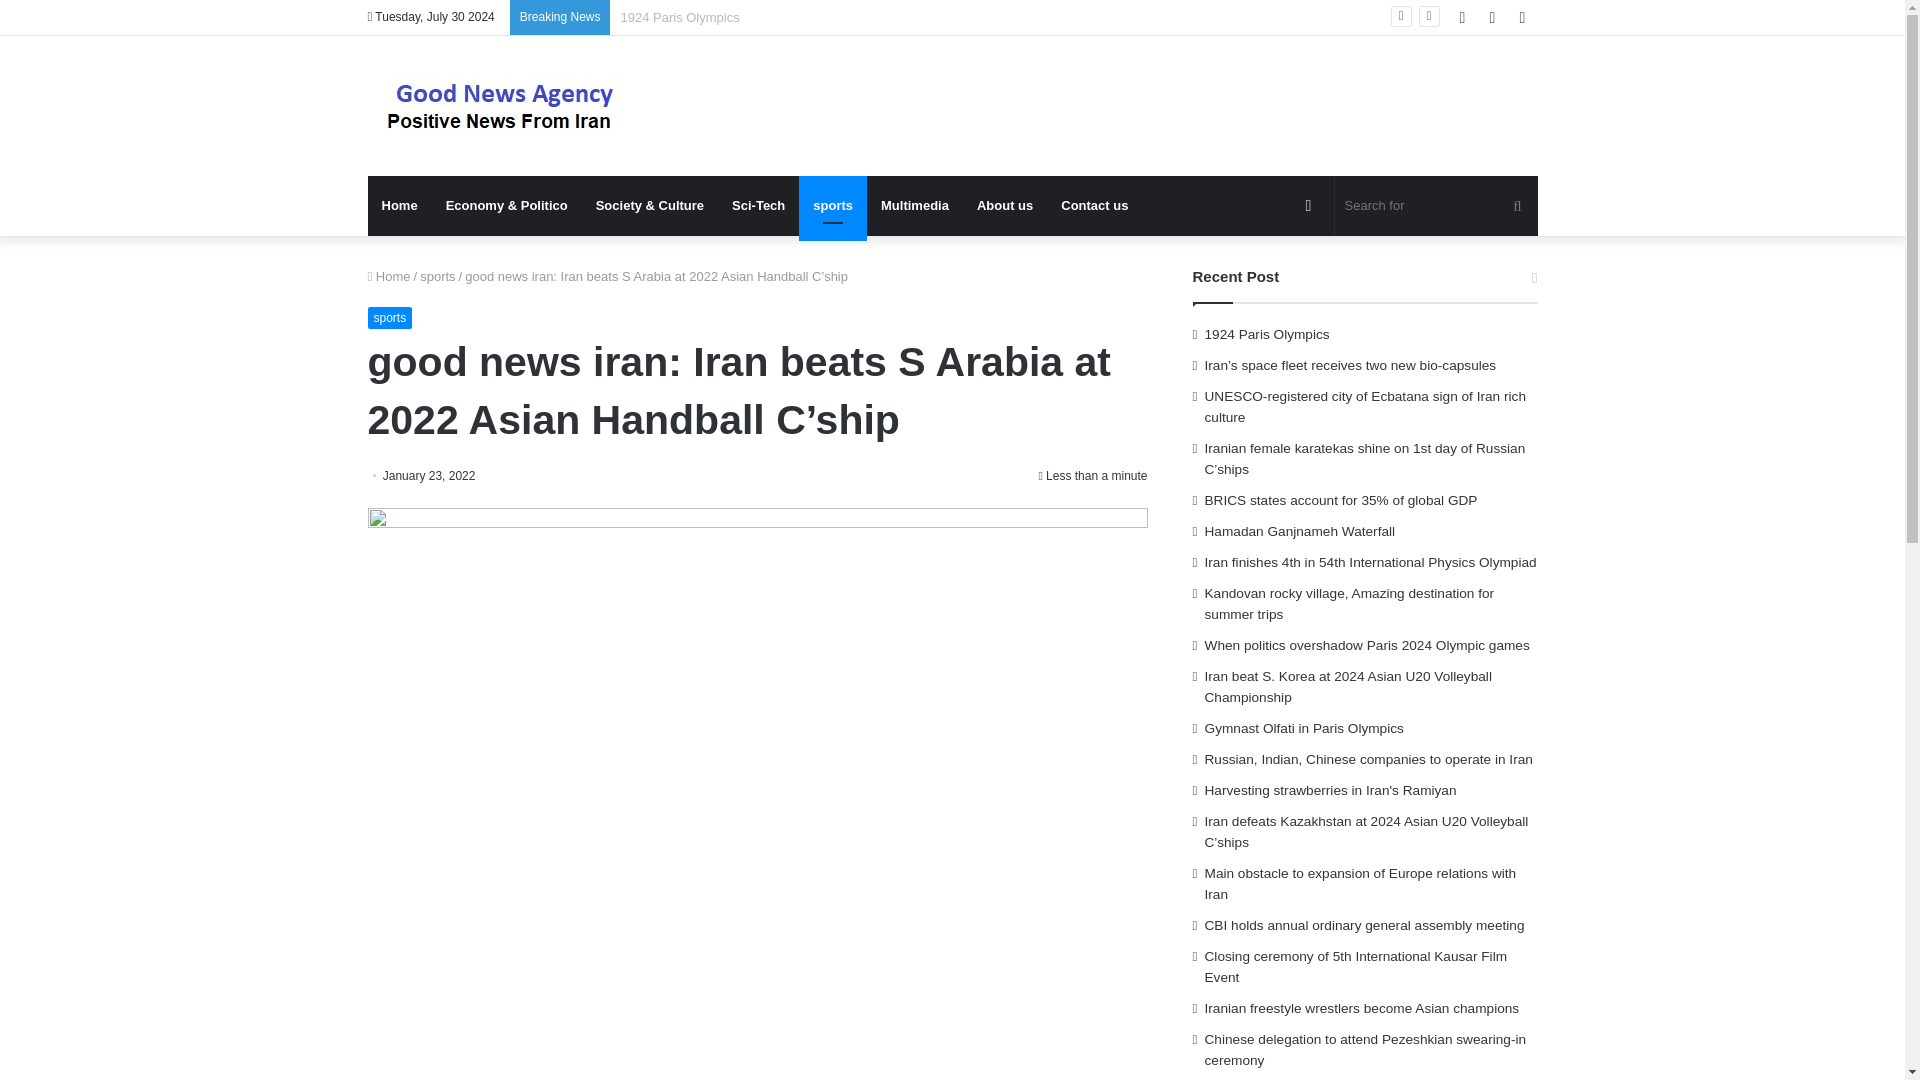 Image resolution: width=1920 pixels, height=1080 pixels. What do you see at coordinates (390, 318) in the screenshot?
I see `sports` at bounding box center [390, 318].